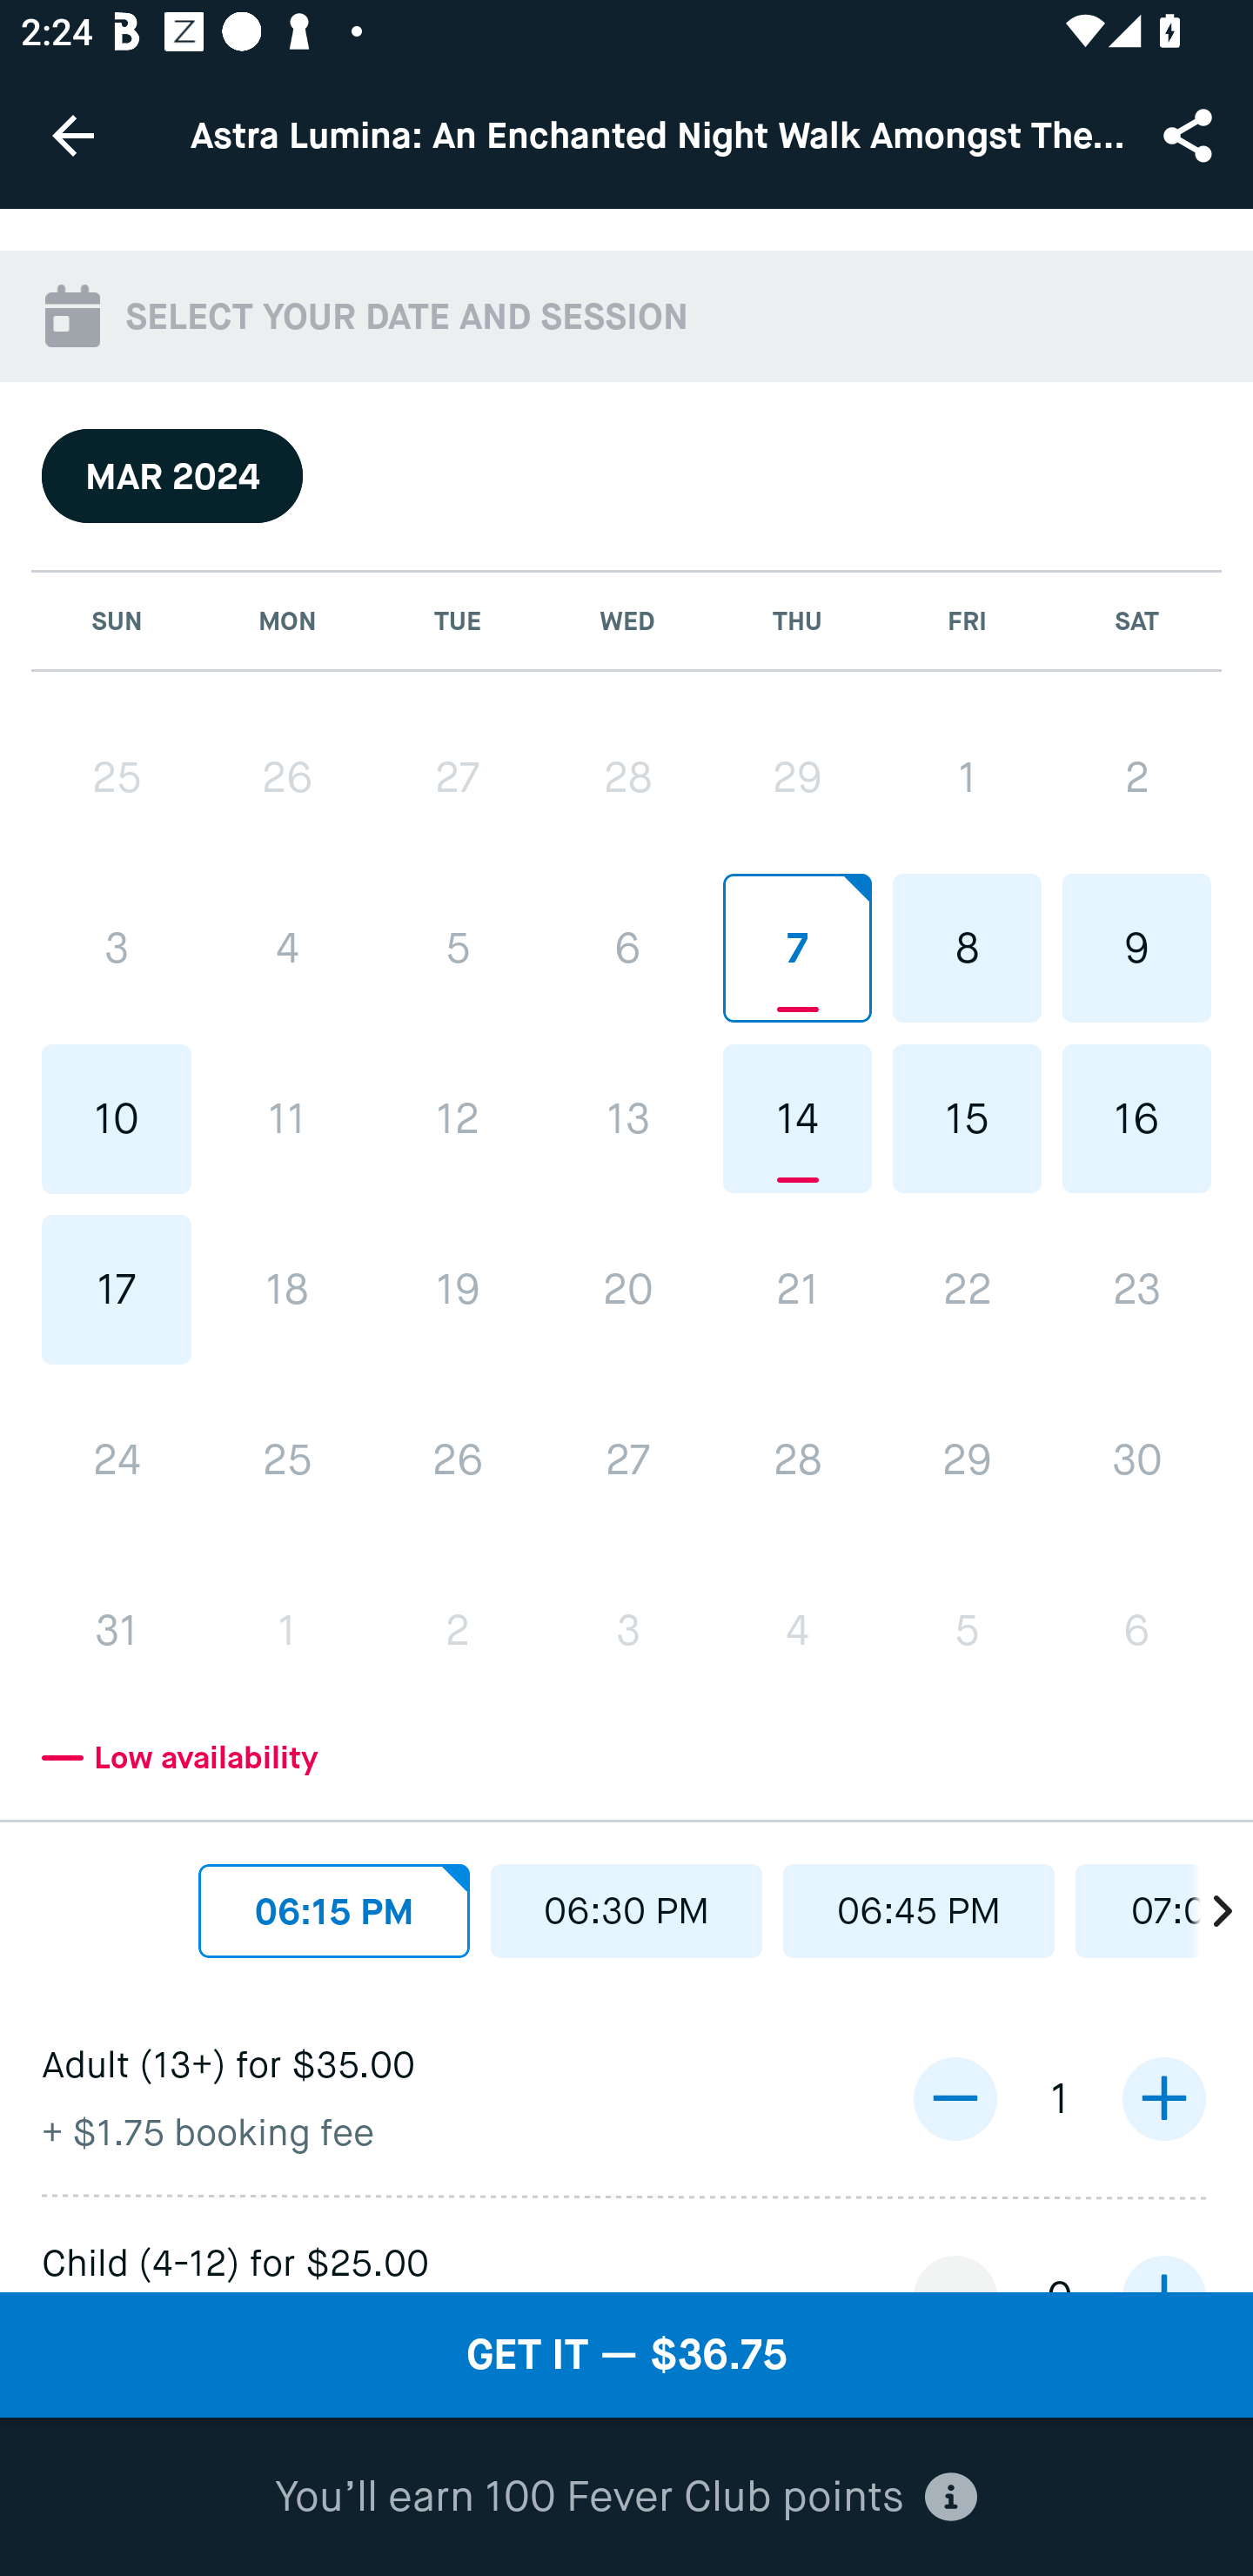  What do you see at coordinates (117, 948) in the screenshot?
I see `3` at bounding box center [117, 948].